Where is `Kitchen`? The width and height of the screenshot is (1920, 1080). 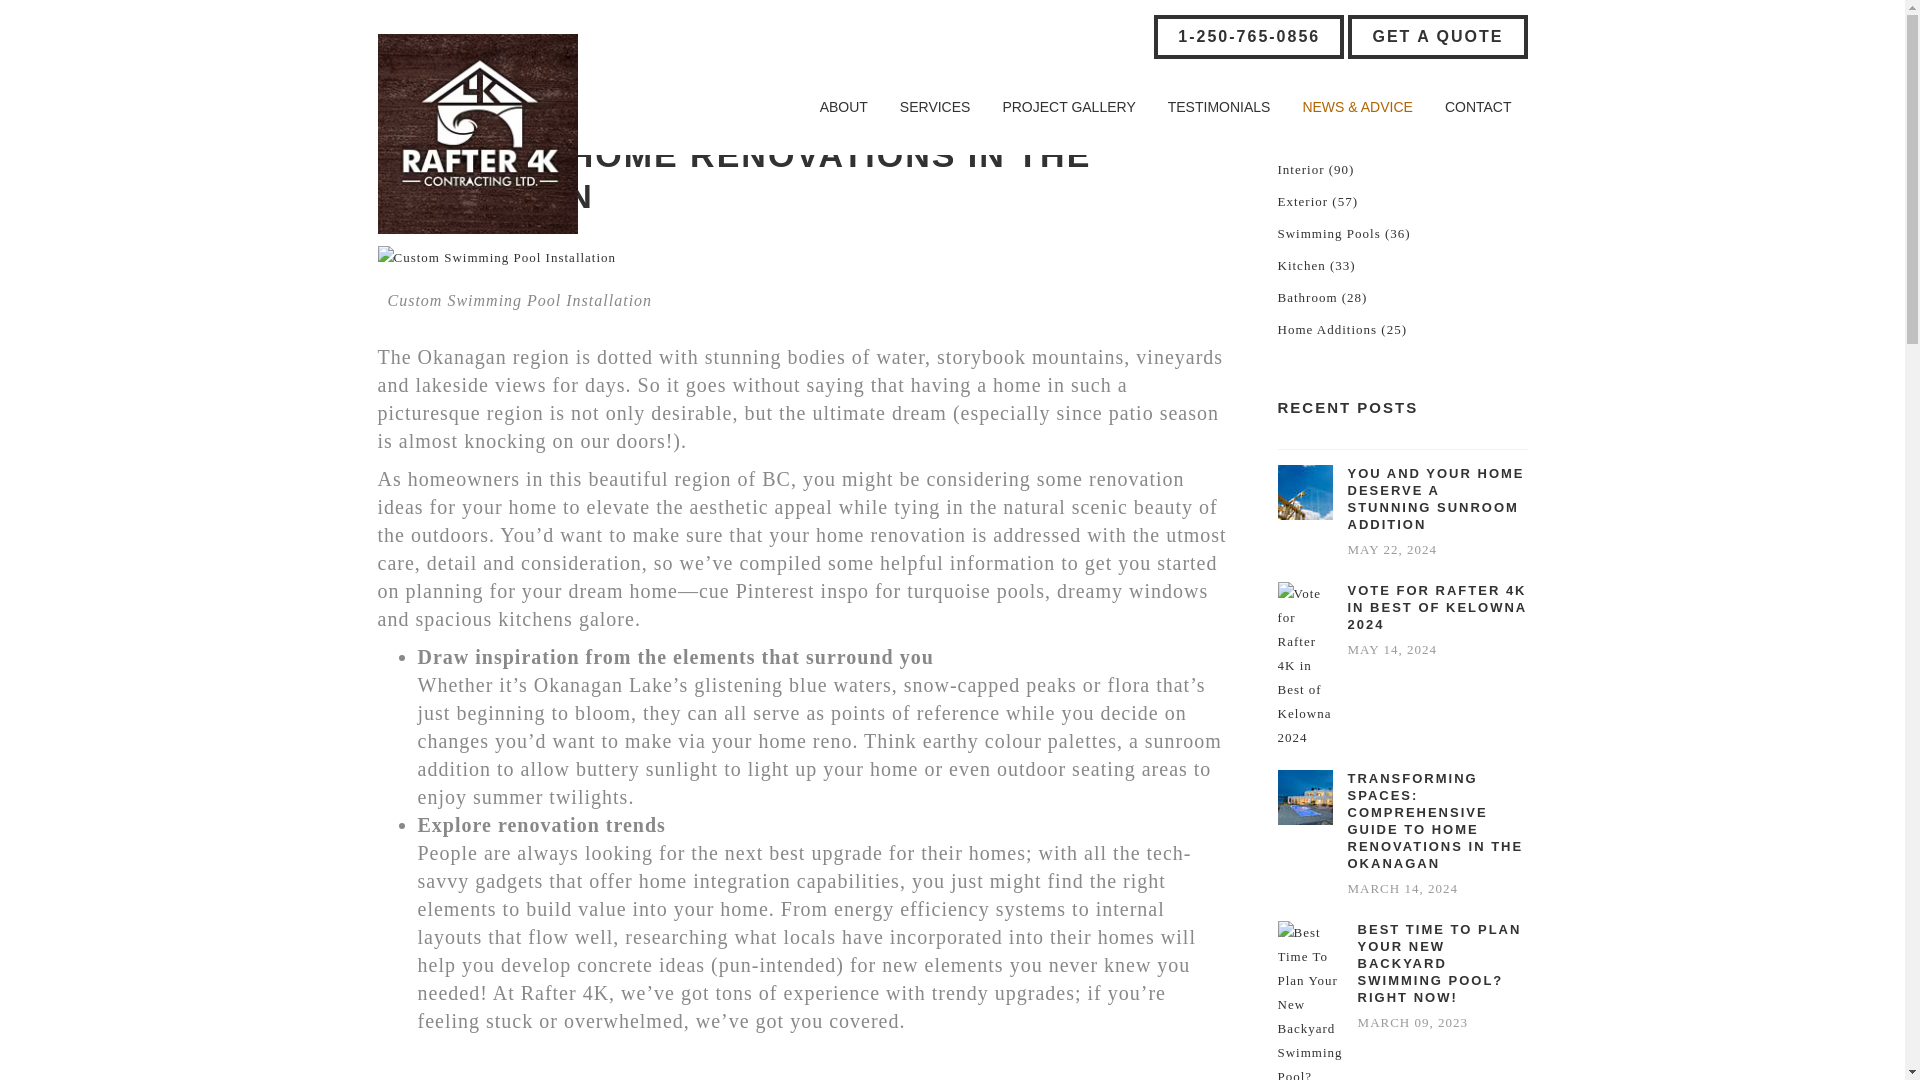 Kitchen is located at coordinates (1302, 265).